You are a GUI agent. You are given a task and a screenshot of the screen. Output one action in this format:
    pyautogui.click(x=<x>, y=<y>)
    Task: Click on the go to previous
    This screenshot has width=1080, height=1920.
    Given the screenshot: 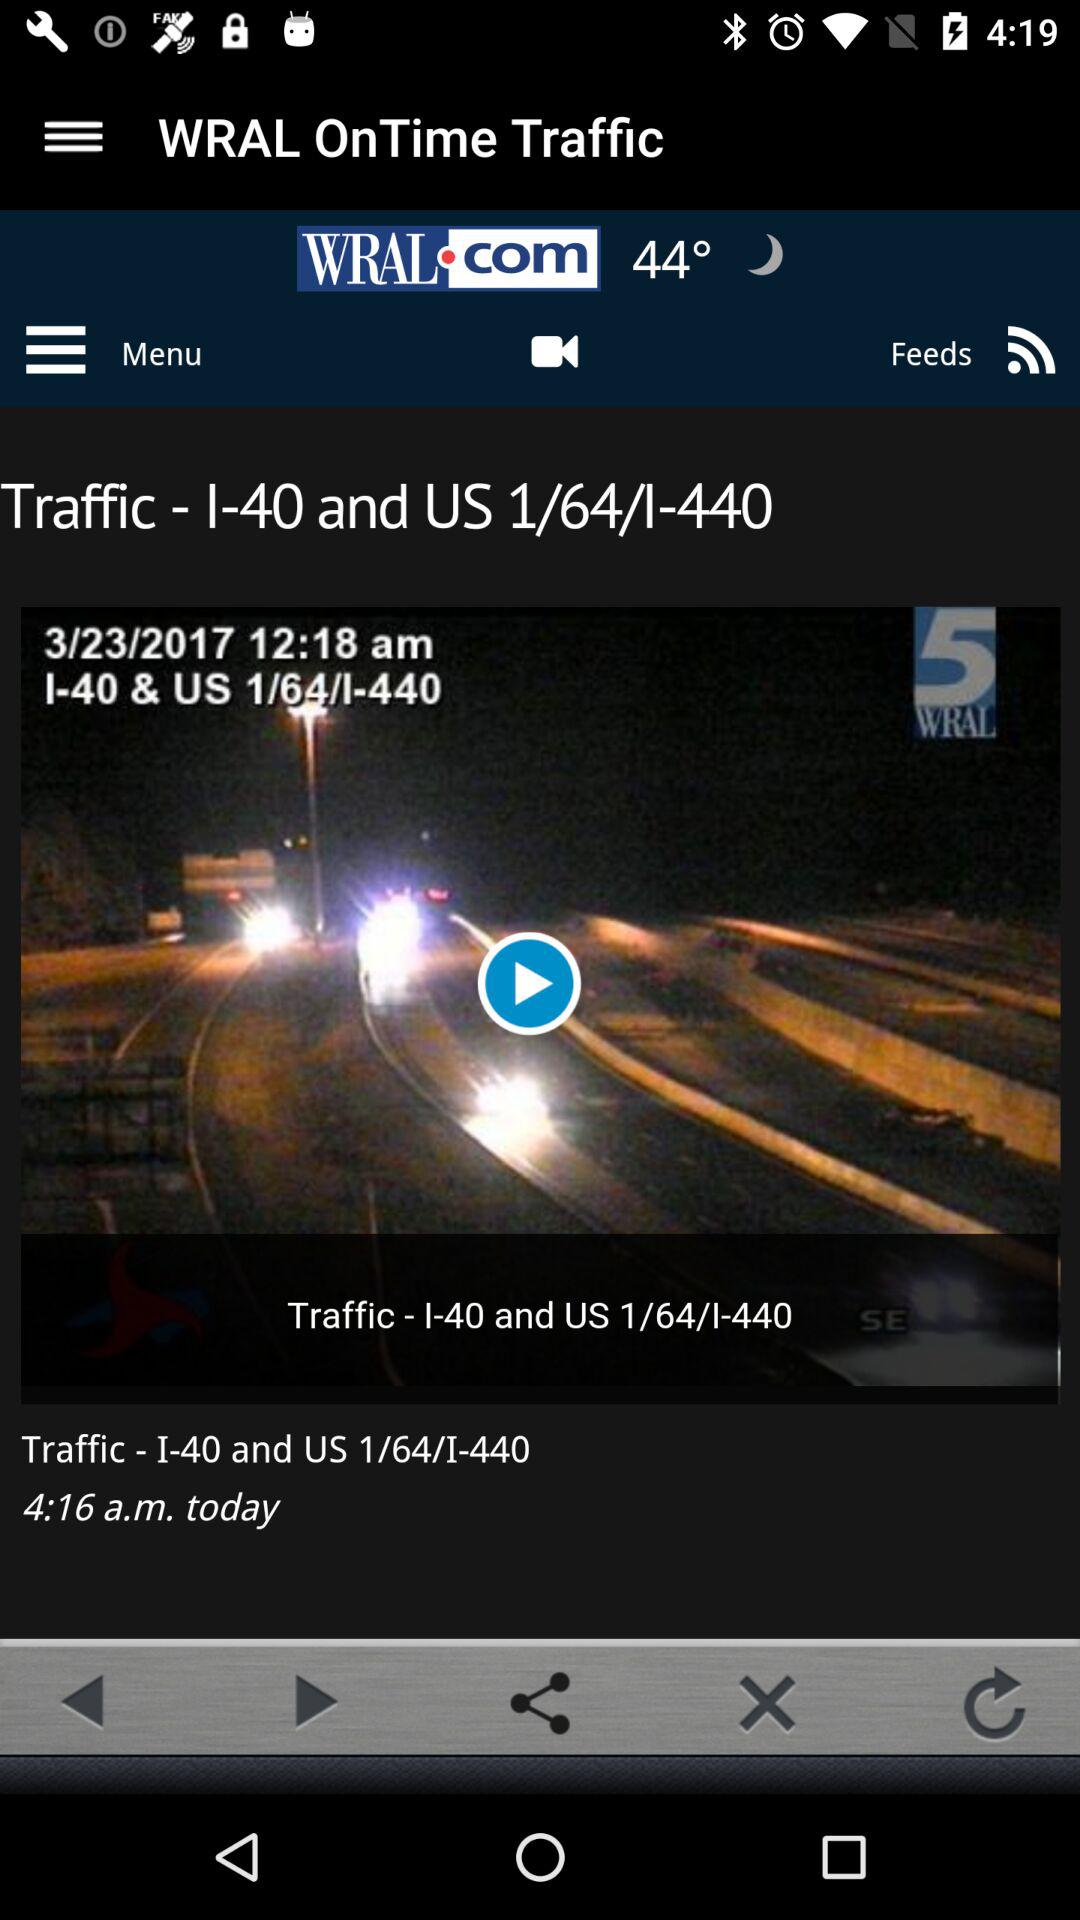 What is the action you would take?
    pyautogui.click(x=85, y=1703)
    